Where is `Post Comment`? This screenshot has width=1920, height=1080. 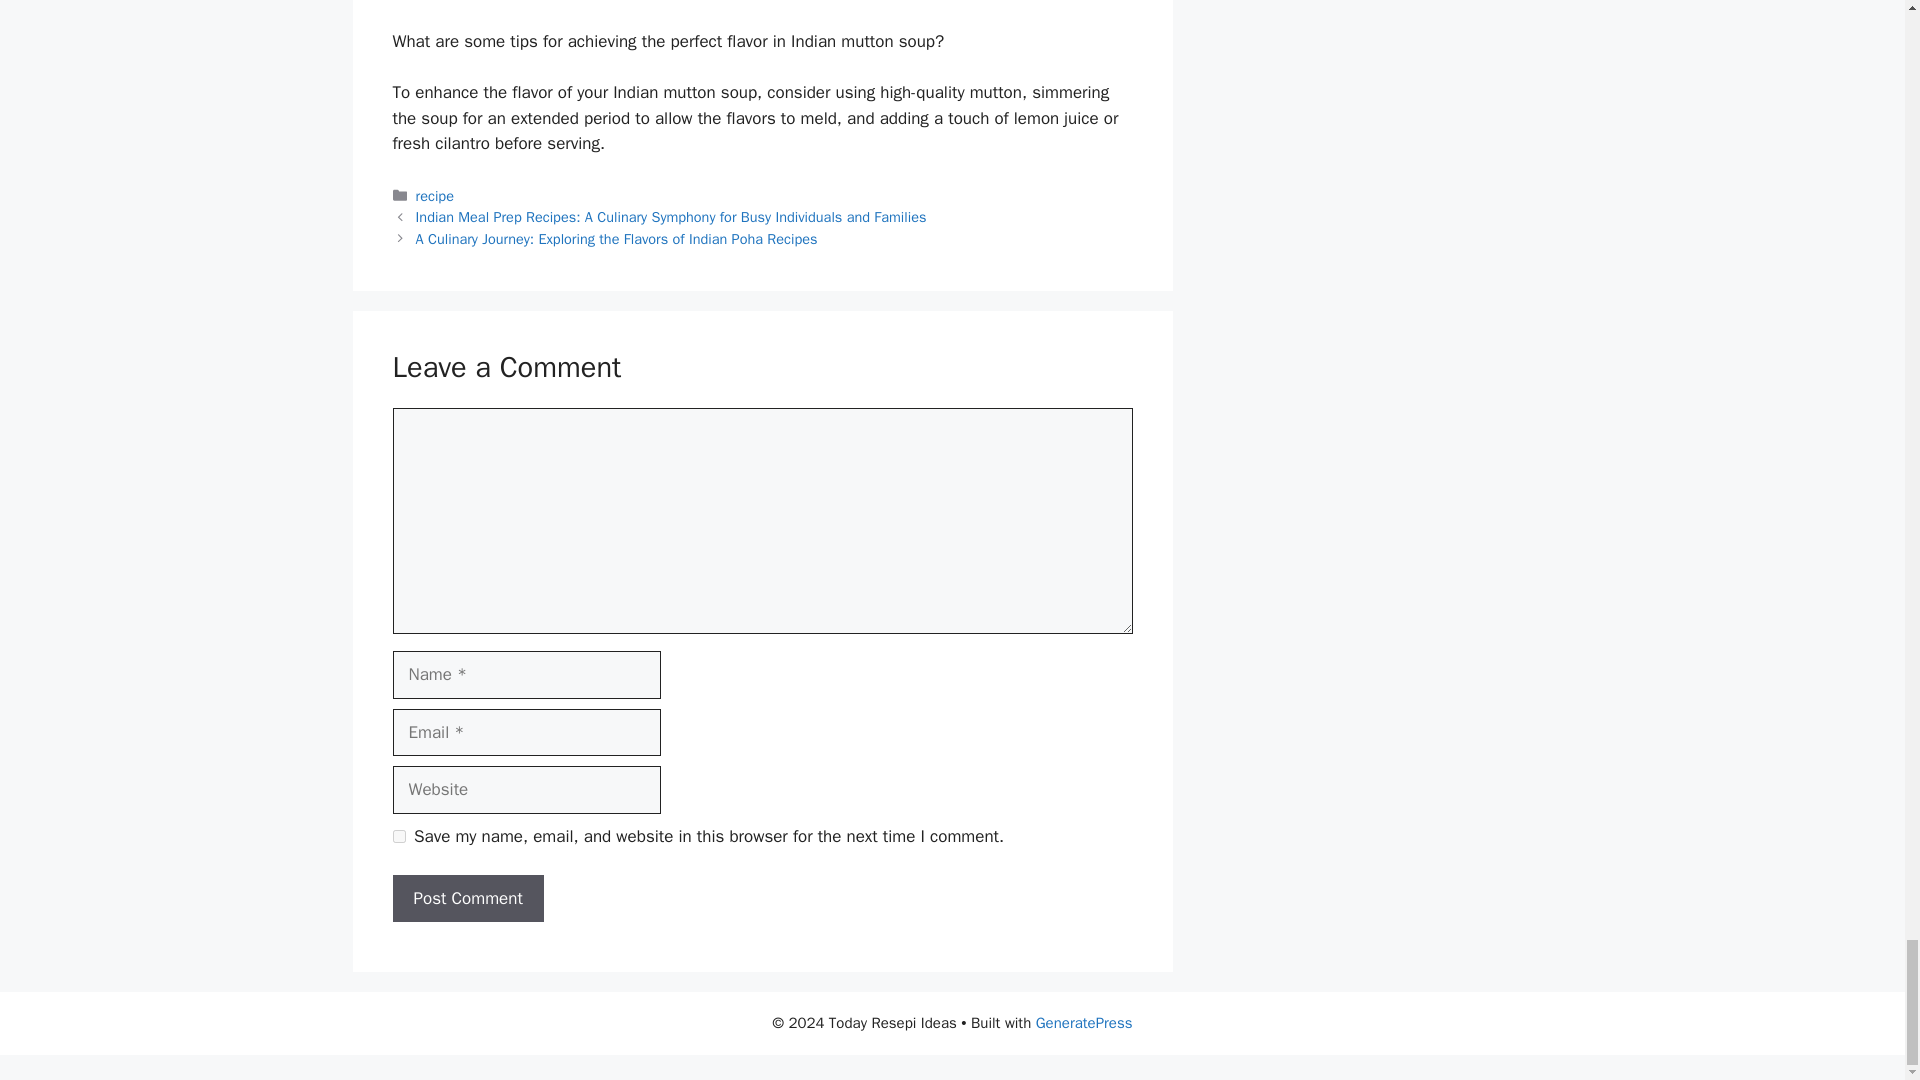
Post Comment is located at coordinates (467, 898).